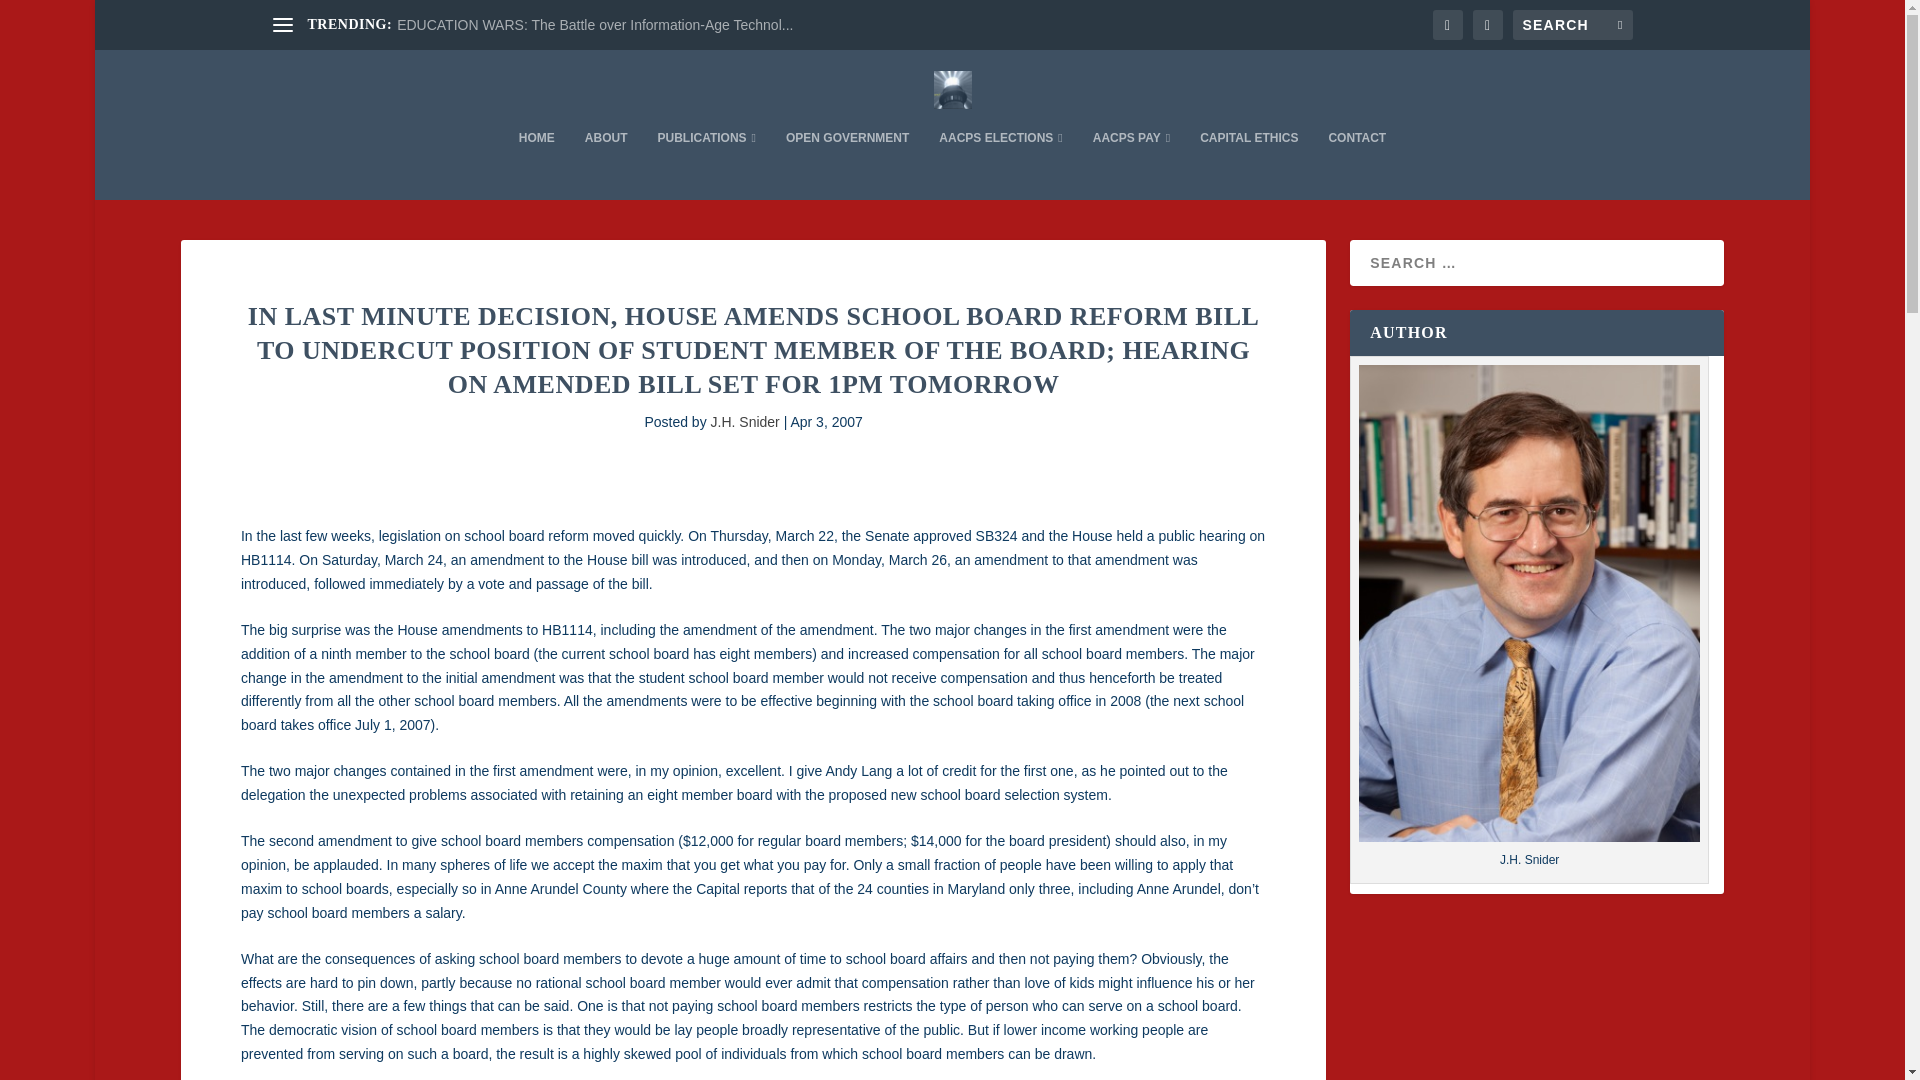  What do you see at coordinates (1572, 24) in the screenshot?
I see `Search for:` at bounding box center [1572, 24].